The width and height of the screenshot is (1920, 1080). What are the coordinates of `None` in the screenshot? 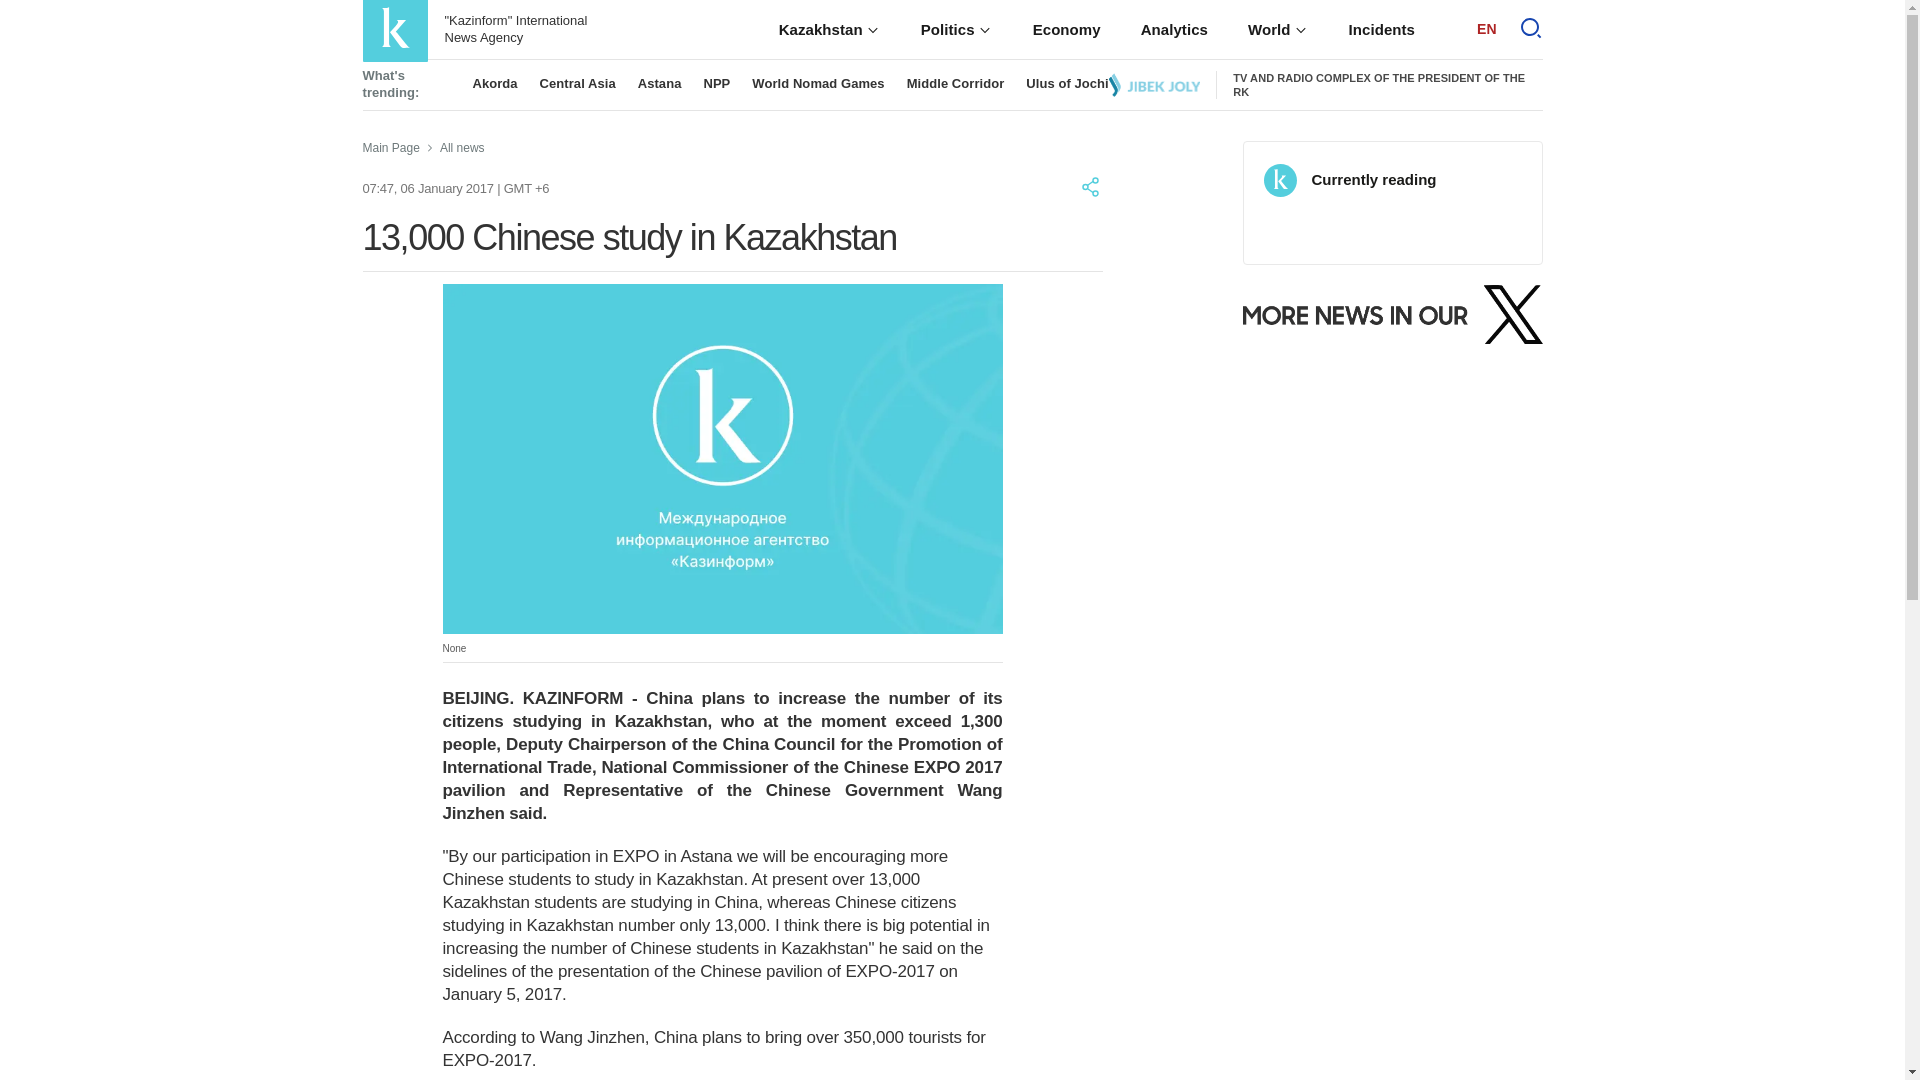 It's located at (722, 458).